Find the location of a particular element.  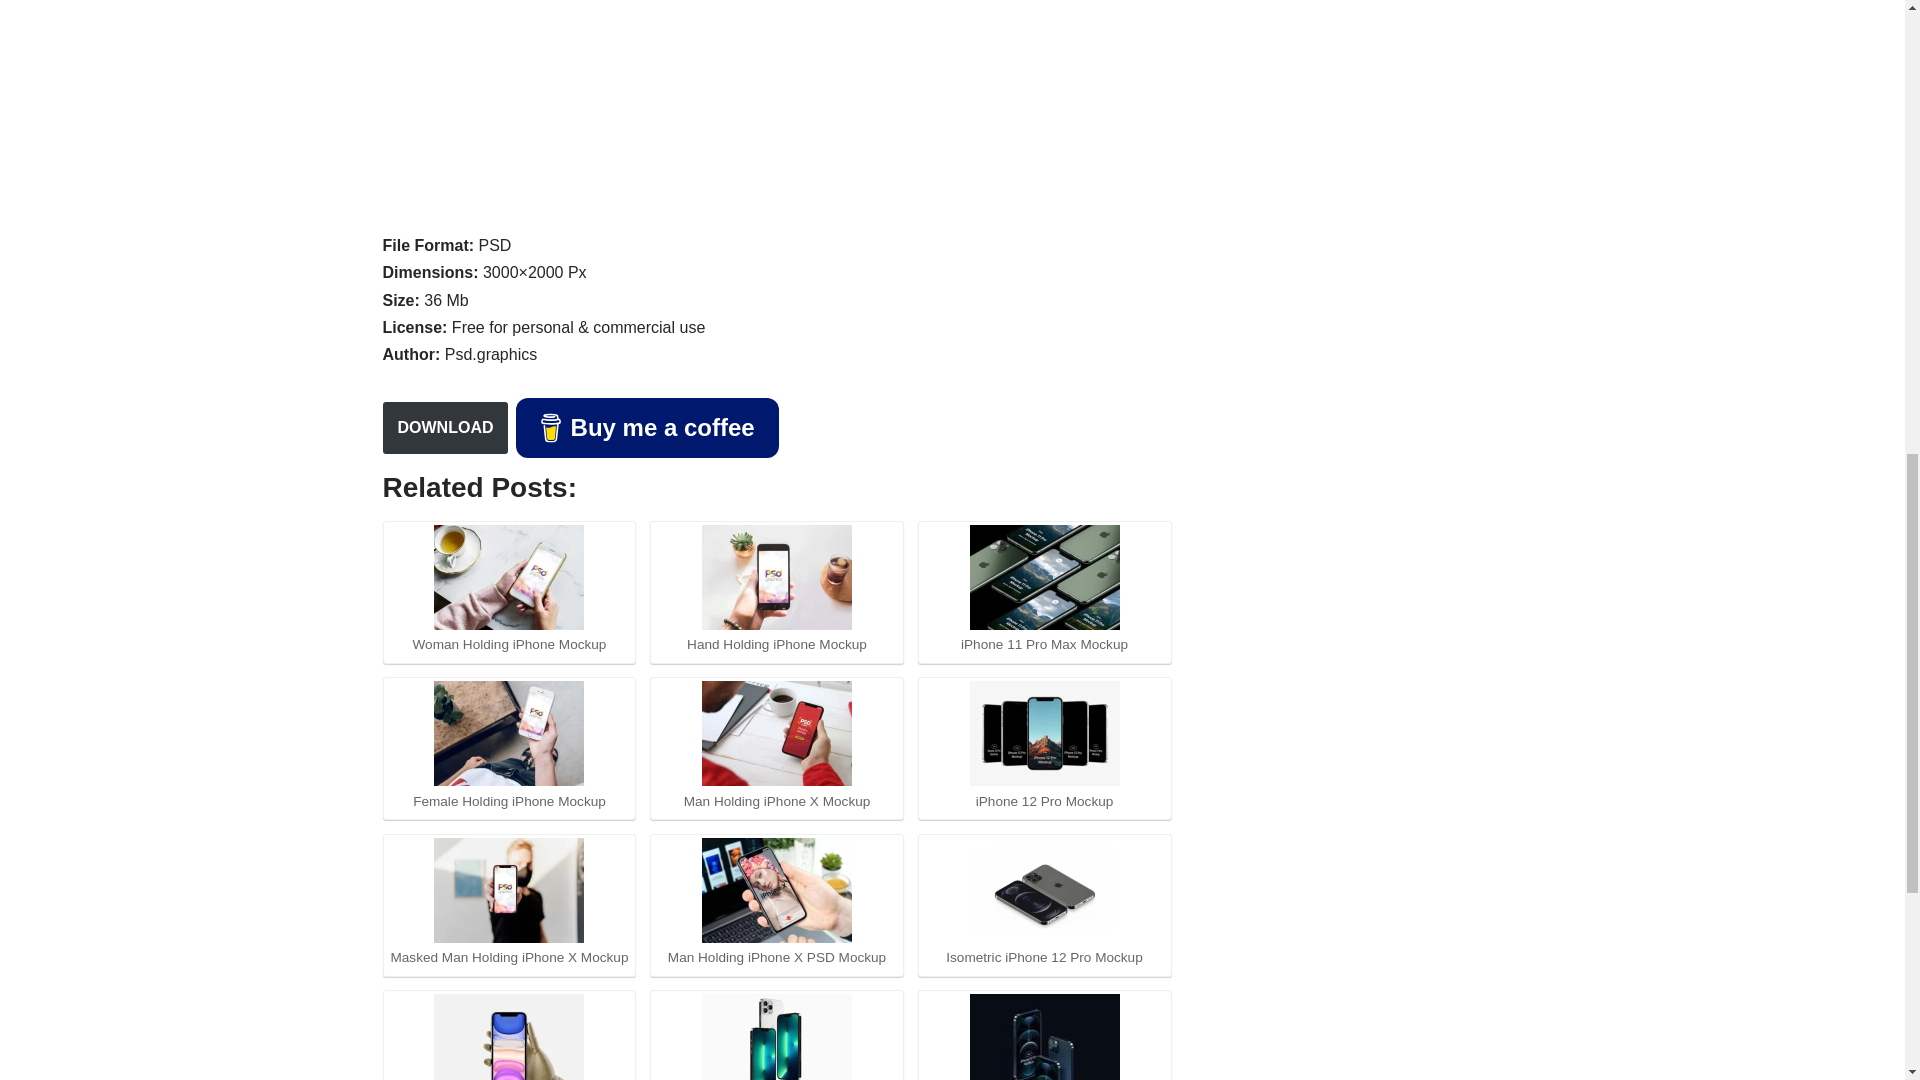

Masked Man Holding iPhone X Mockup is located at coordinates (508, 890).